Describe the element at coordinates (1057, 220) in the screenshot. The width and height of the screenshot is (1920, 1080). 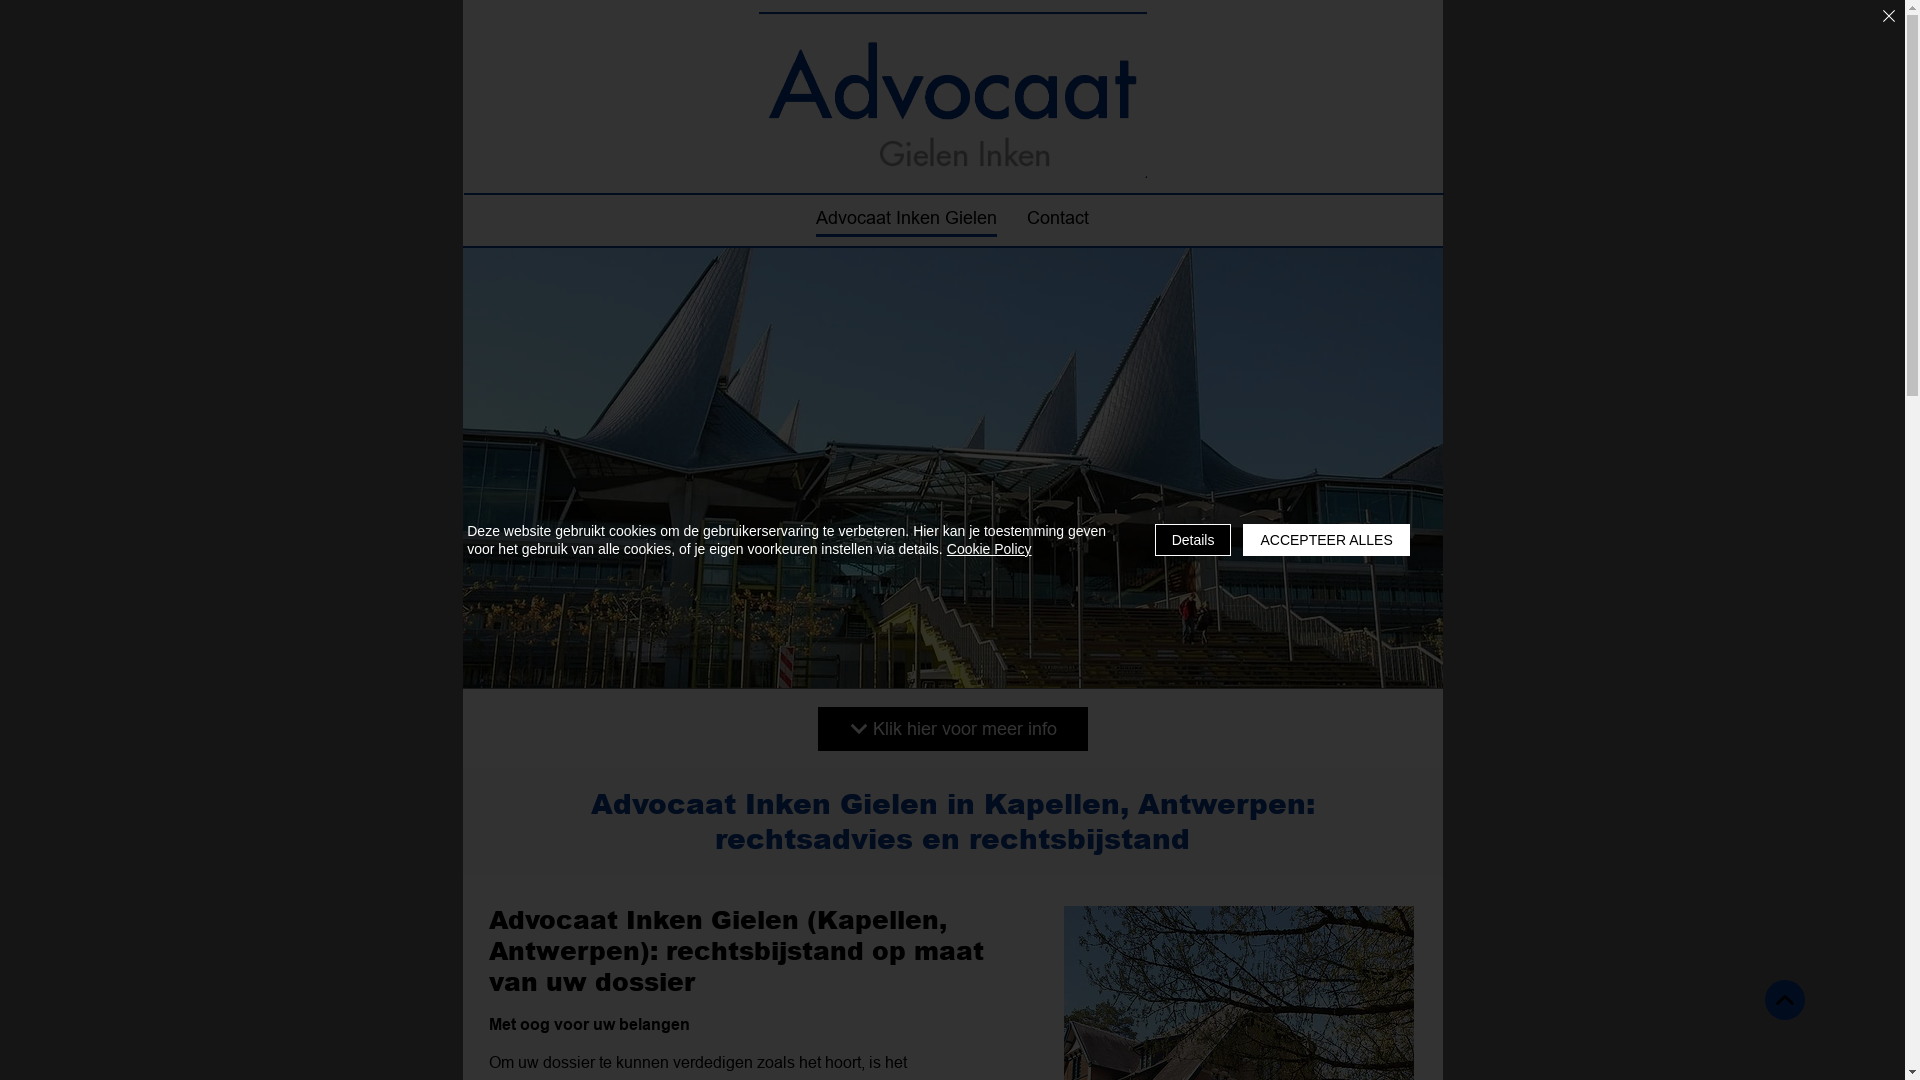
I see `Contact` at that location.